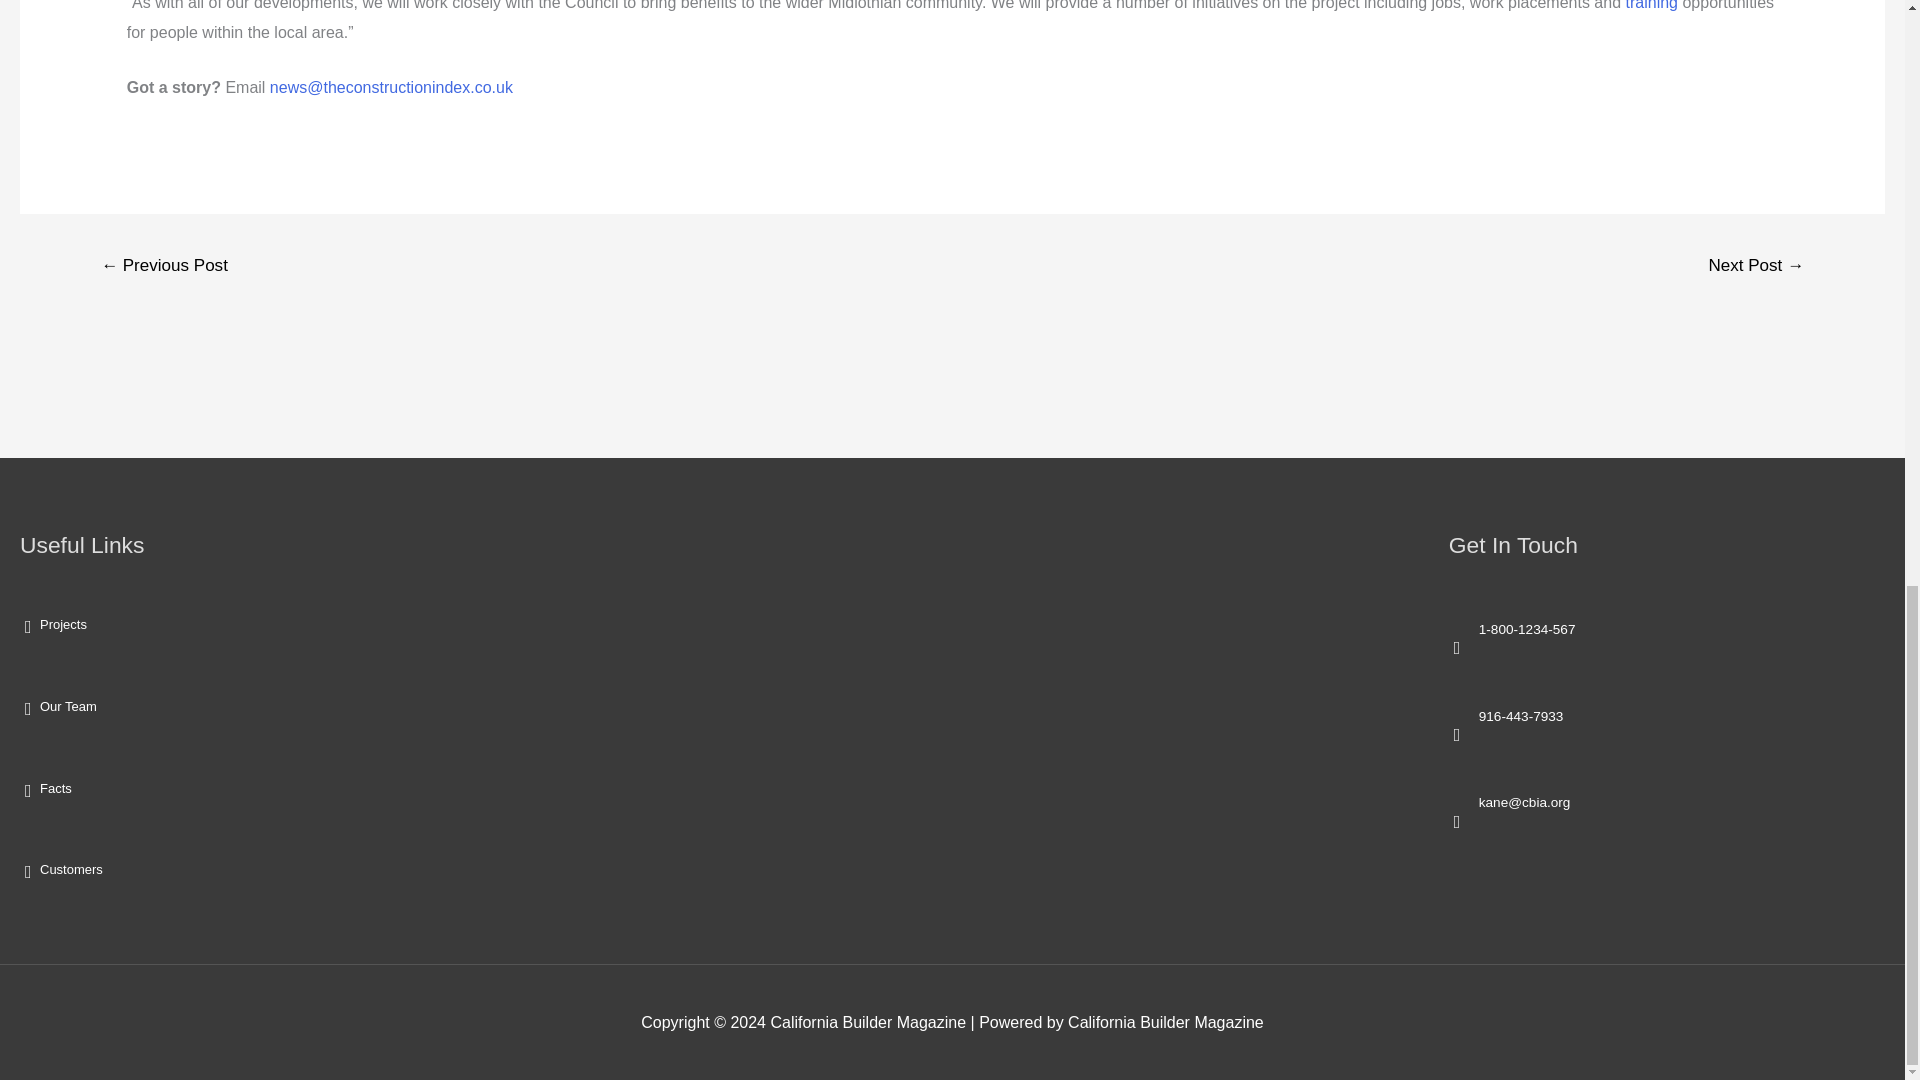  I want to click on Our Team, so click(68, 706).